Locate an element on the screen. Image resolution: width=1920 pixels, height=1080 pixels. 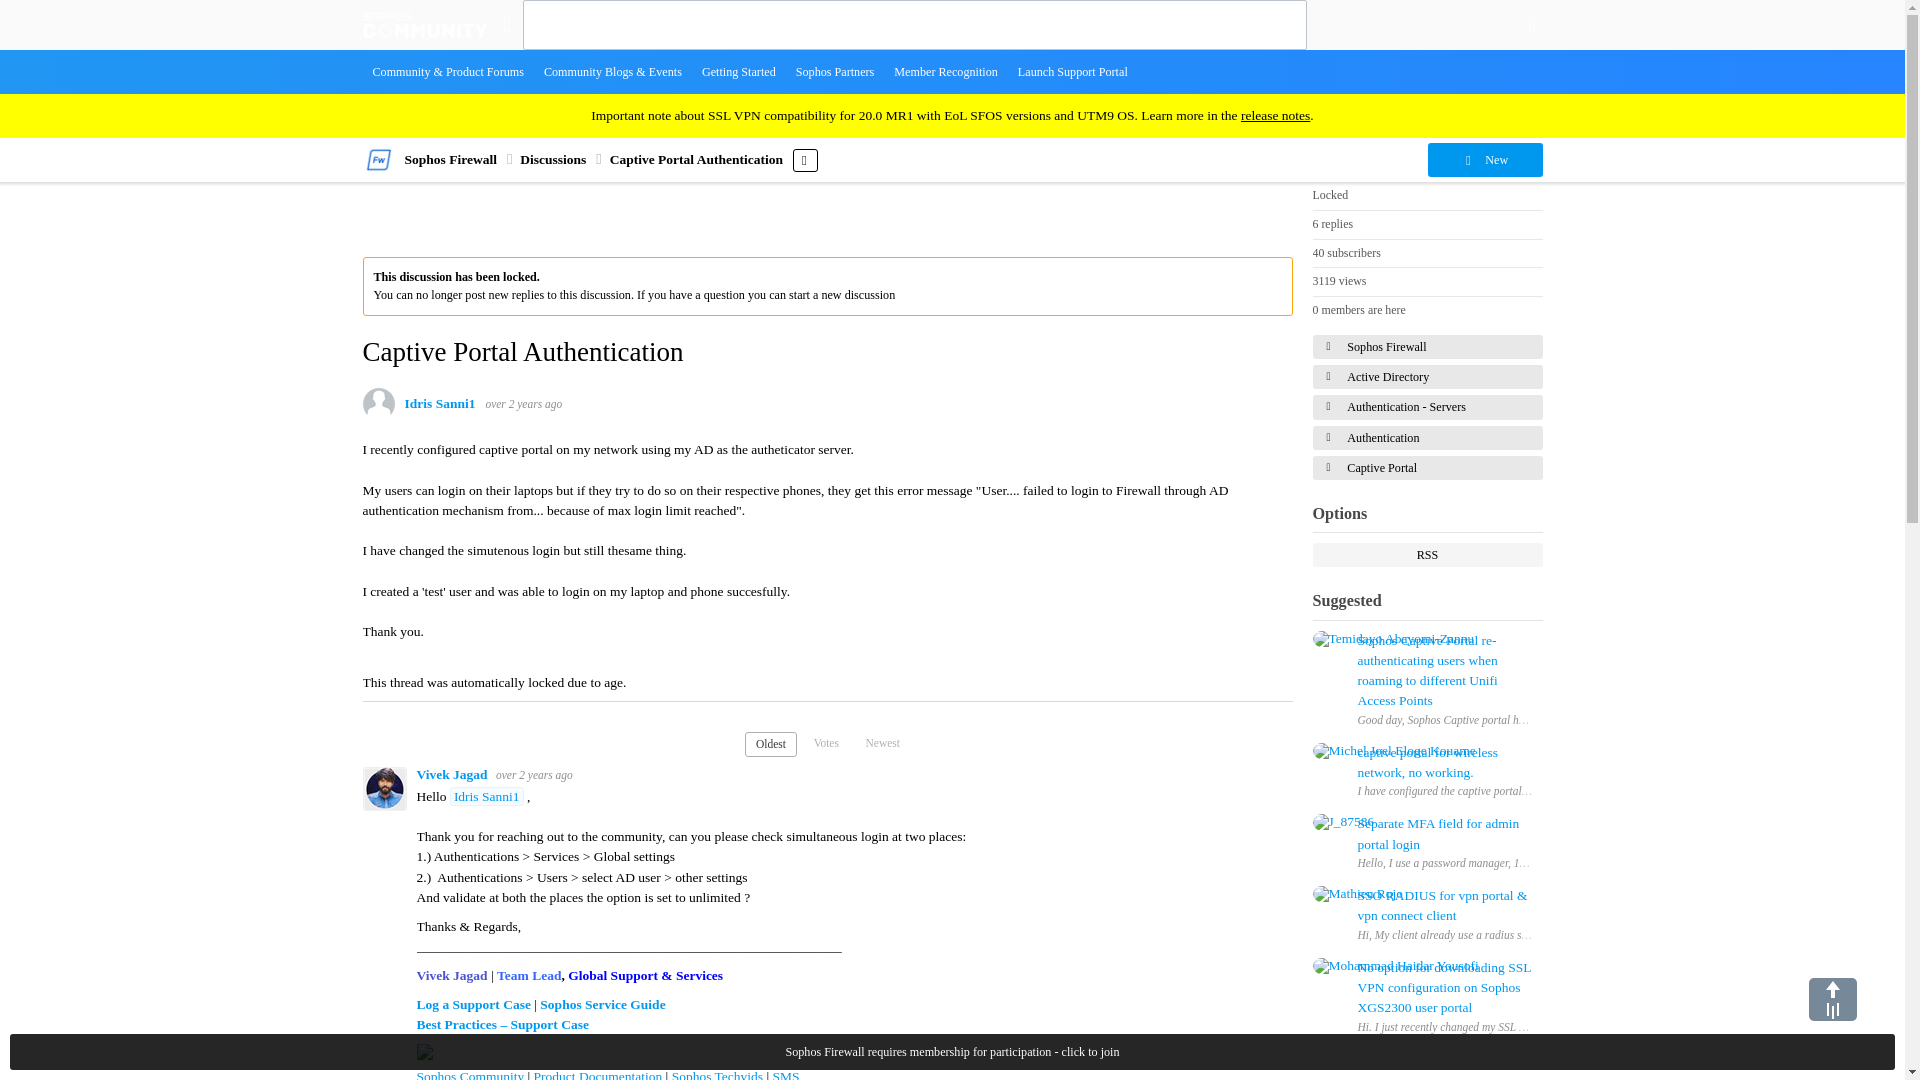
release notes is located at coordinates (1274, 116).